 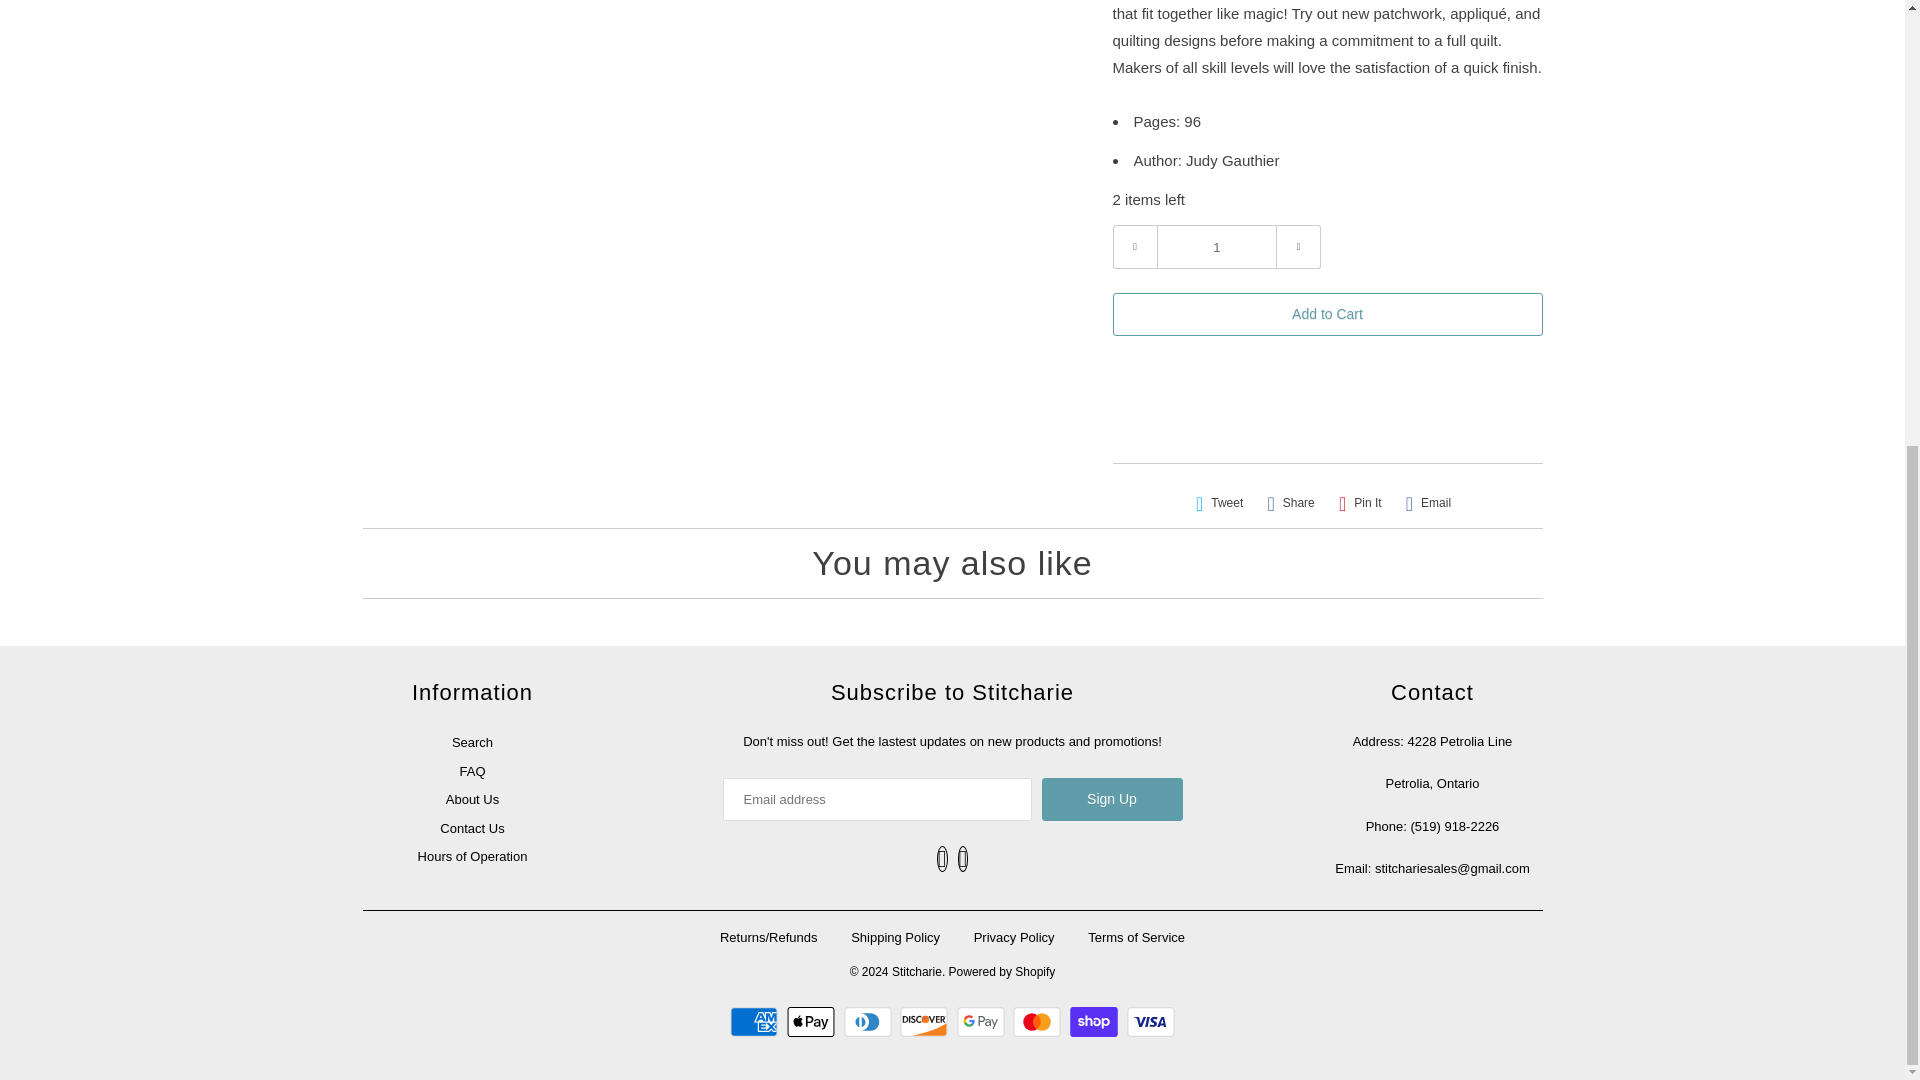 I want to click on Visa, so click(x=1151, y=1021).